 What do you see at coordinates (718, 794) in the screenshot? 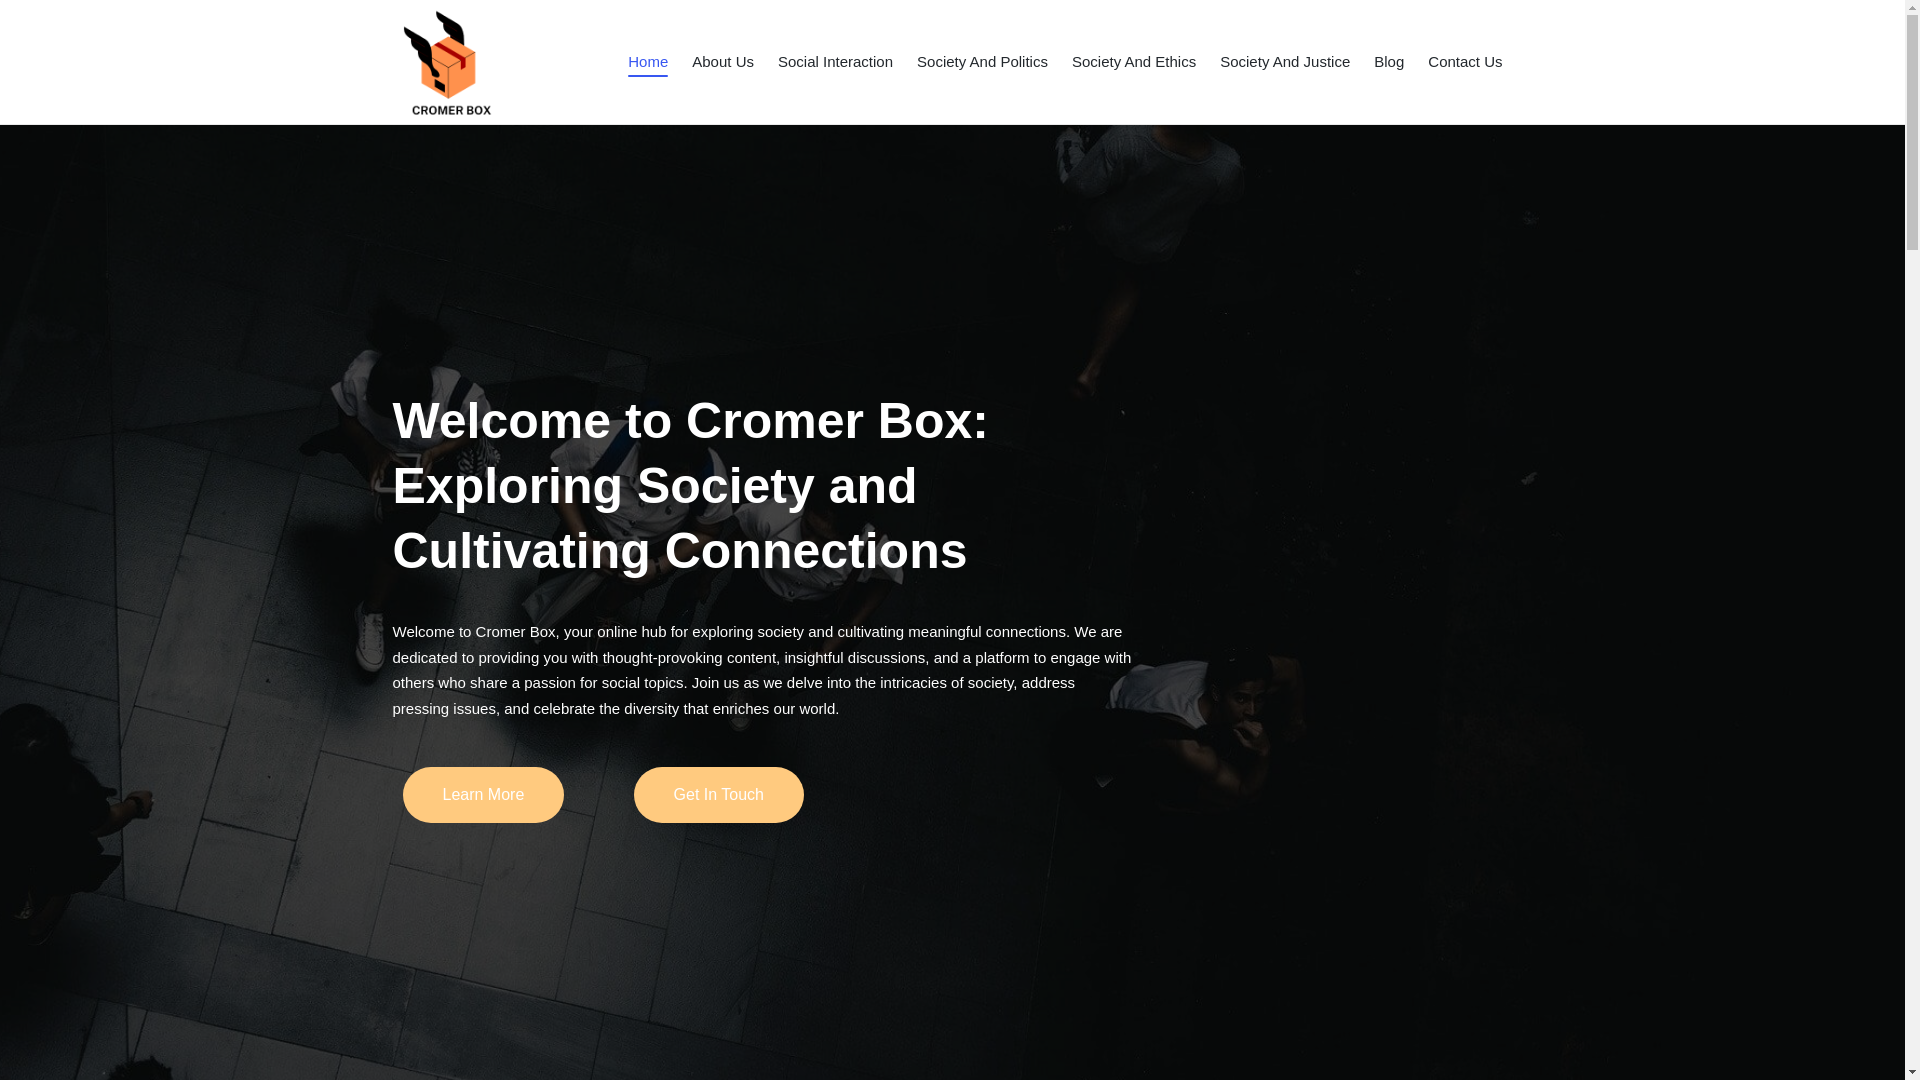
I see `Get In Touch` at bounding box center [718, 794].